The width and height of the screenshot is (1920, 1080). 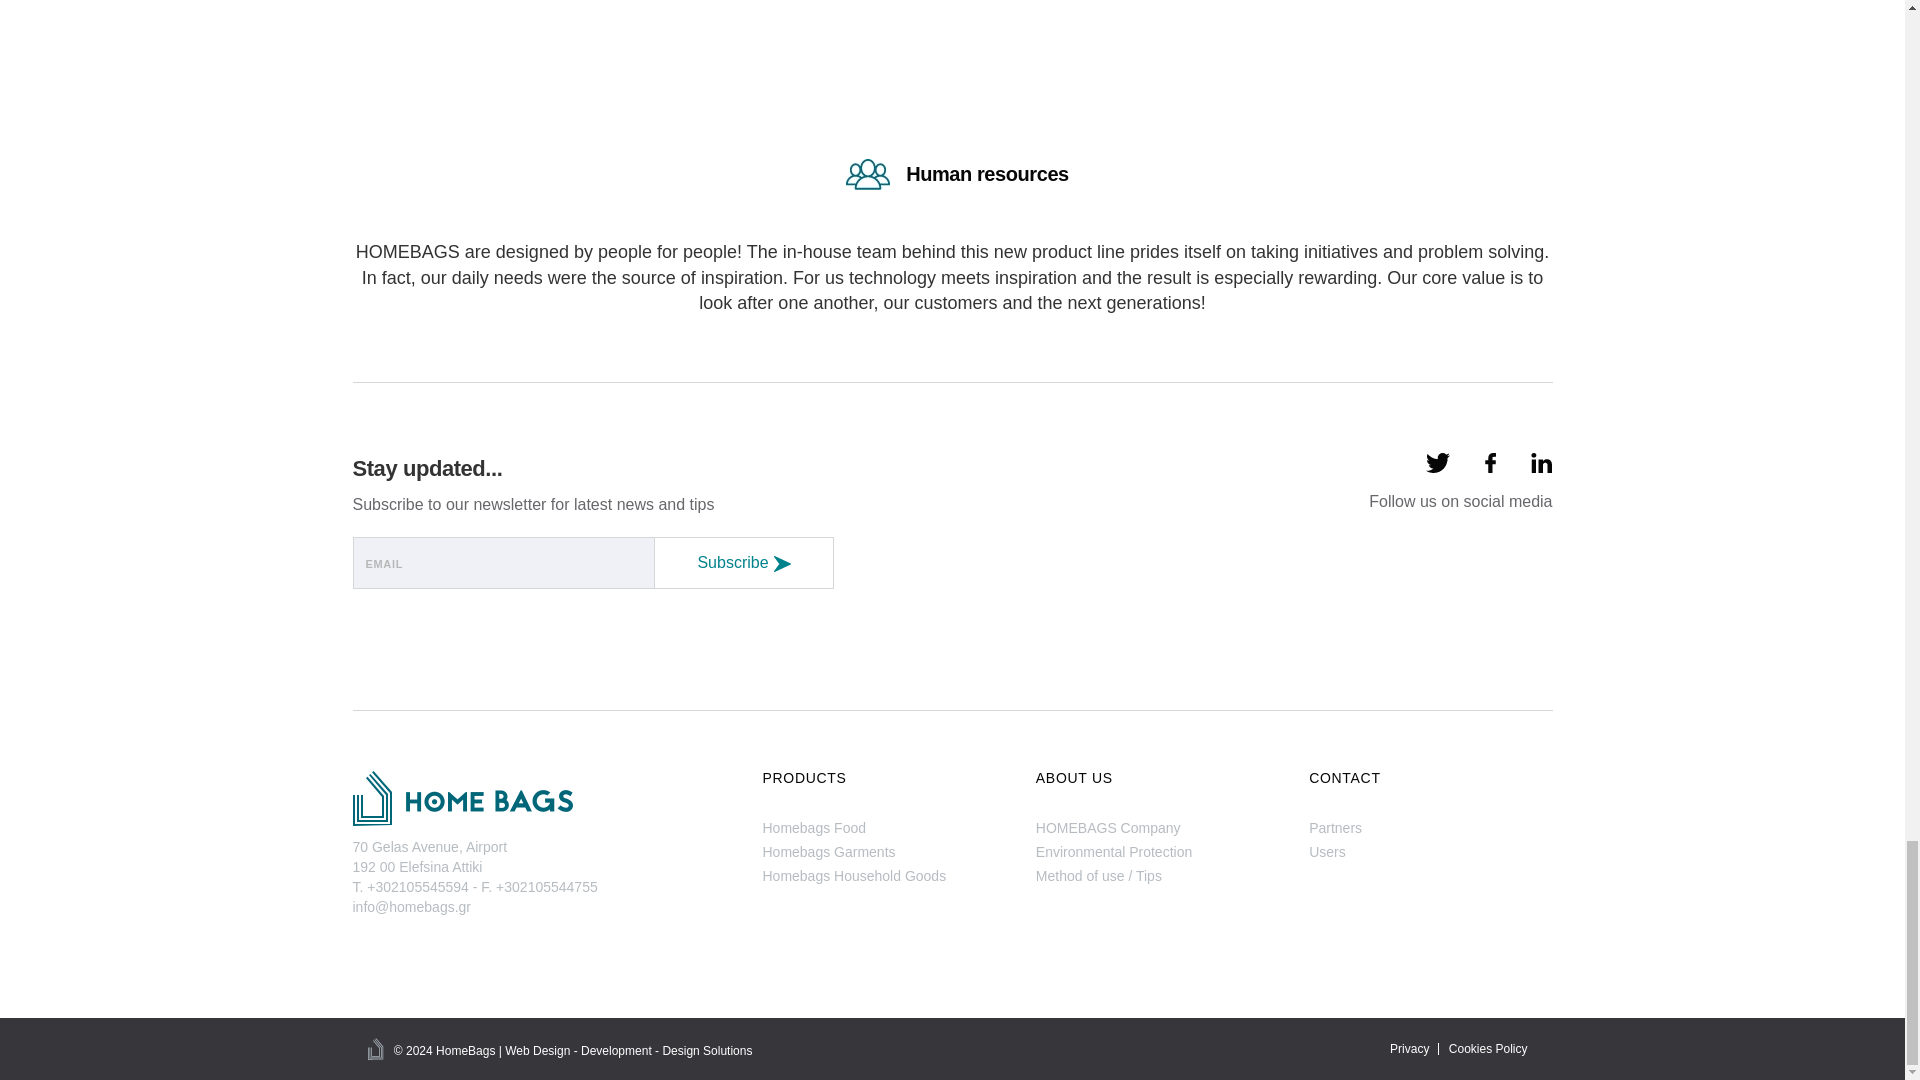 What do you see at coordinates (814, 827) in the screenshot?
I see `Homebags Food` at bounding box center [814, 827].